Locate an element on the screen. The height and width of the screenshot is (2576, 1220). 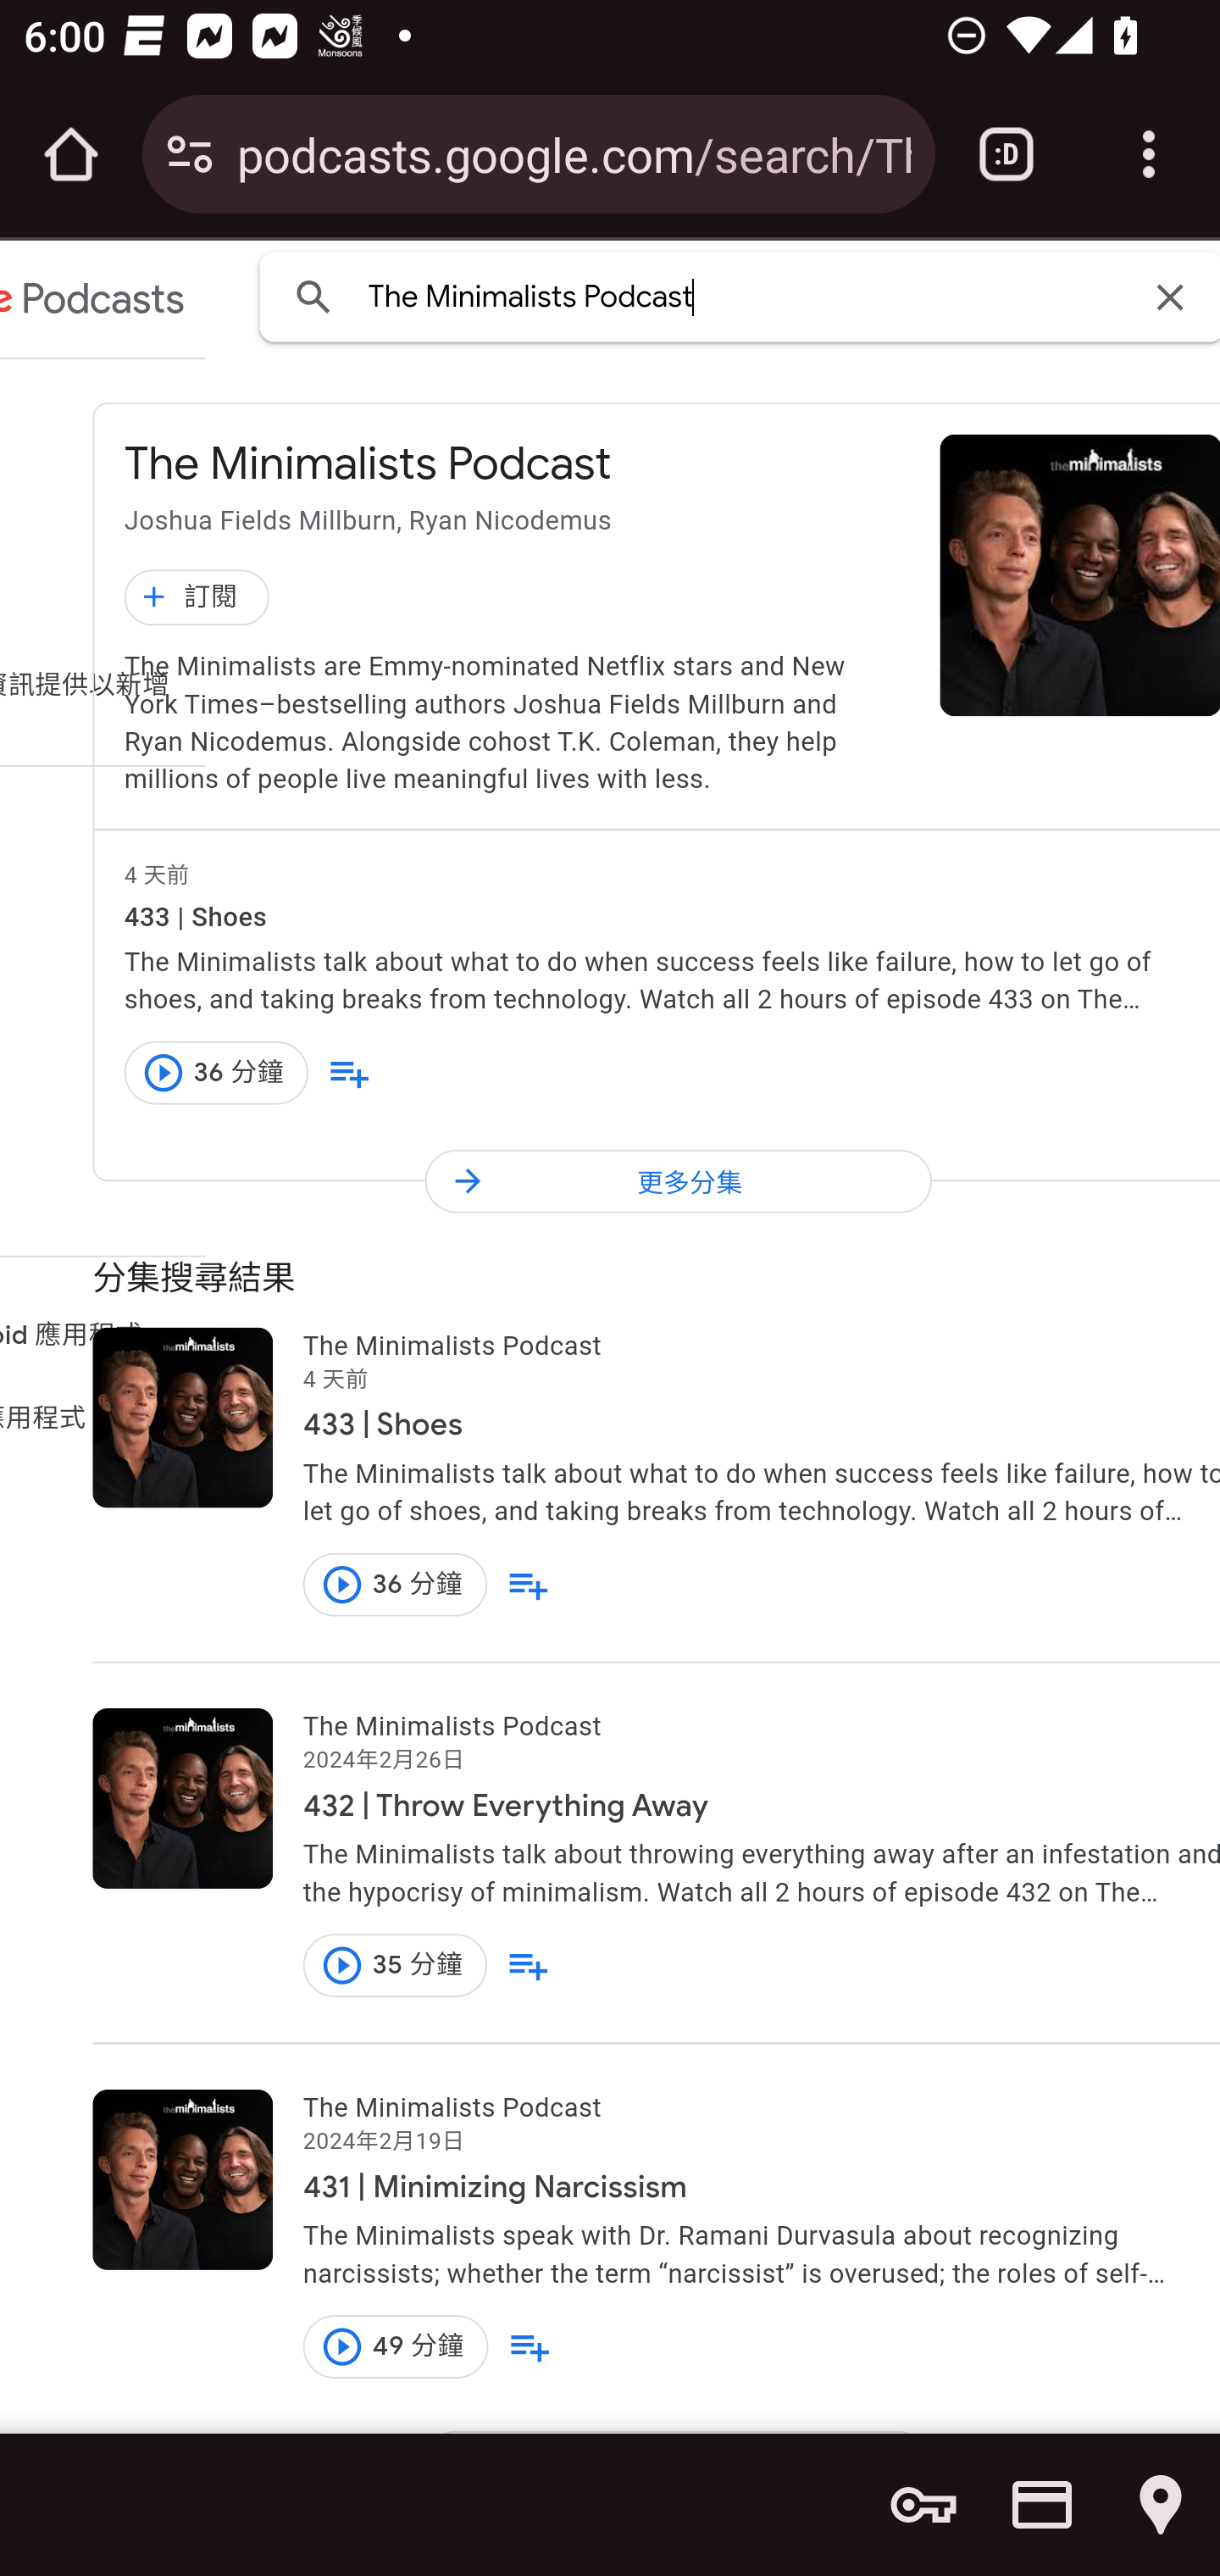
播放此分集 is located at coordinates (342, 1966).